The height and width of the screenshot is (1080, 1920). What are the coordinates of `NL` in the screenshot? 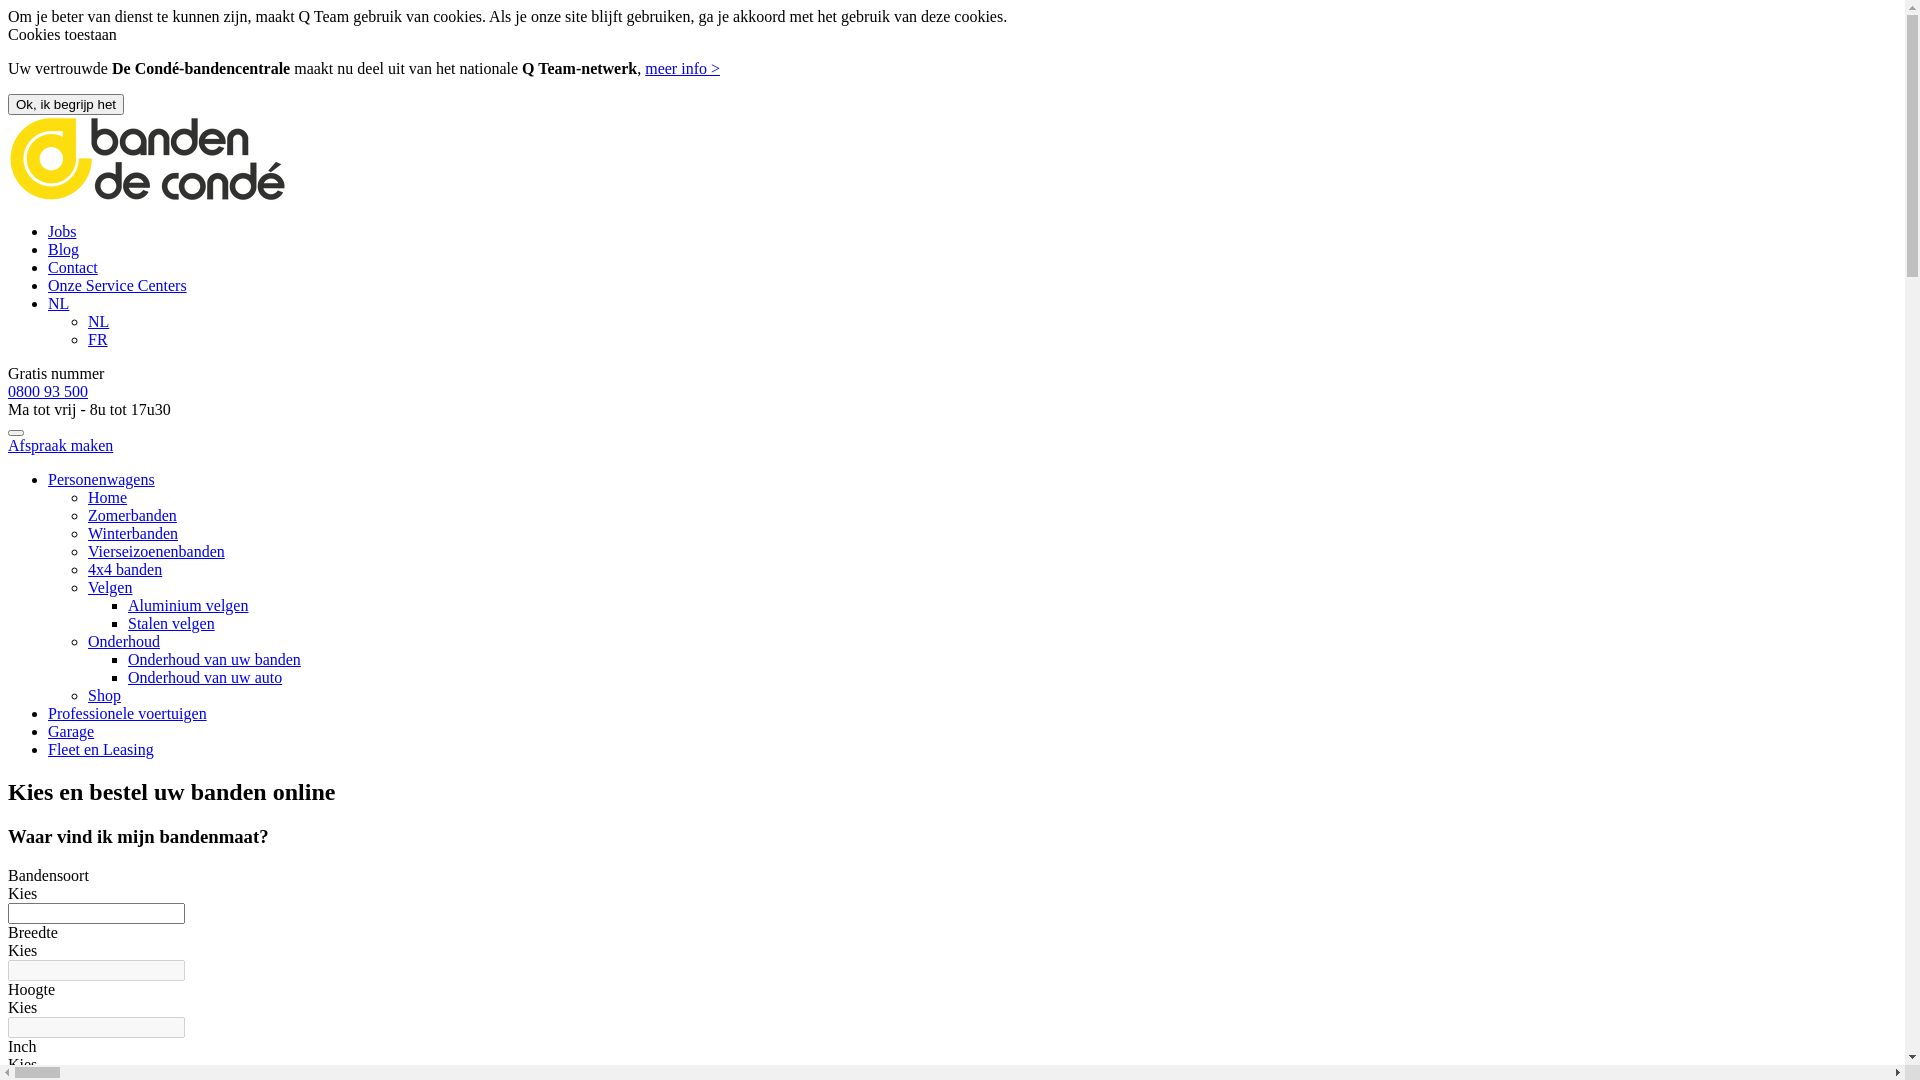 It's located at (58, 303).